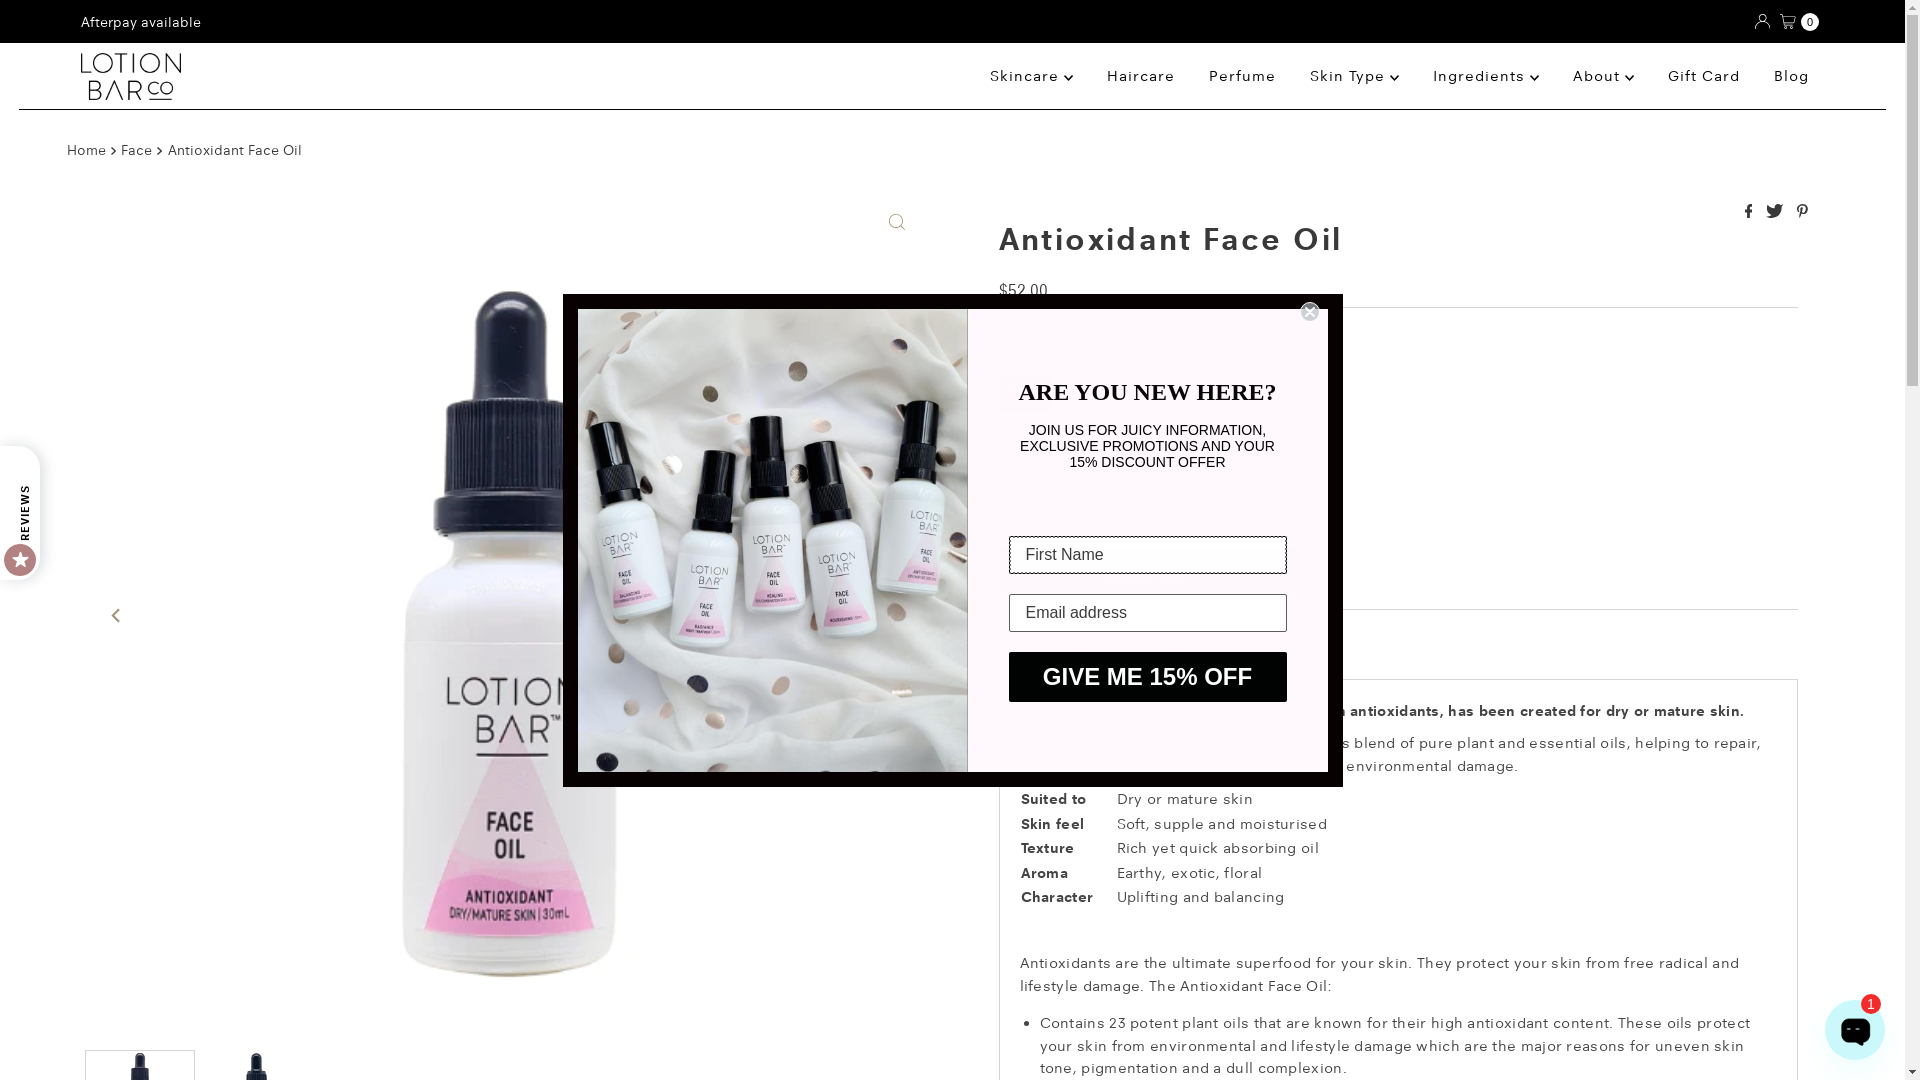 This screenshot has height=1080, width=1920. What do you see at coordinates (1135, 496) in the screenshot?
I see `+` at bounding box center [1135, 496].